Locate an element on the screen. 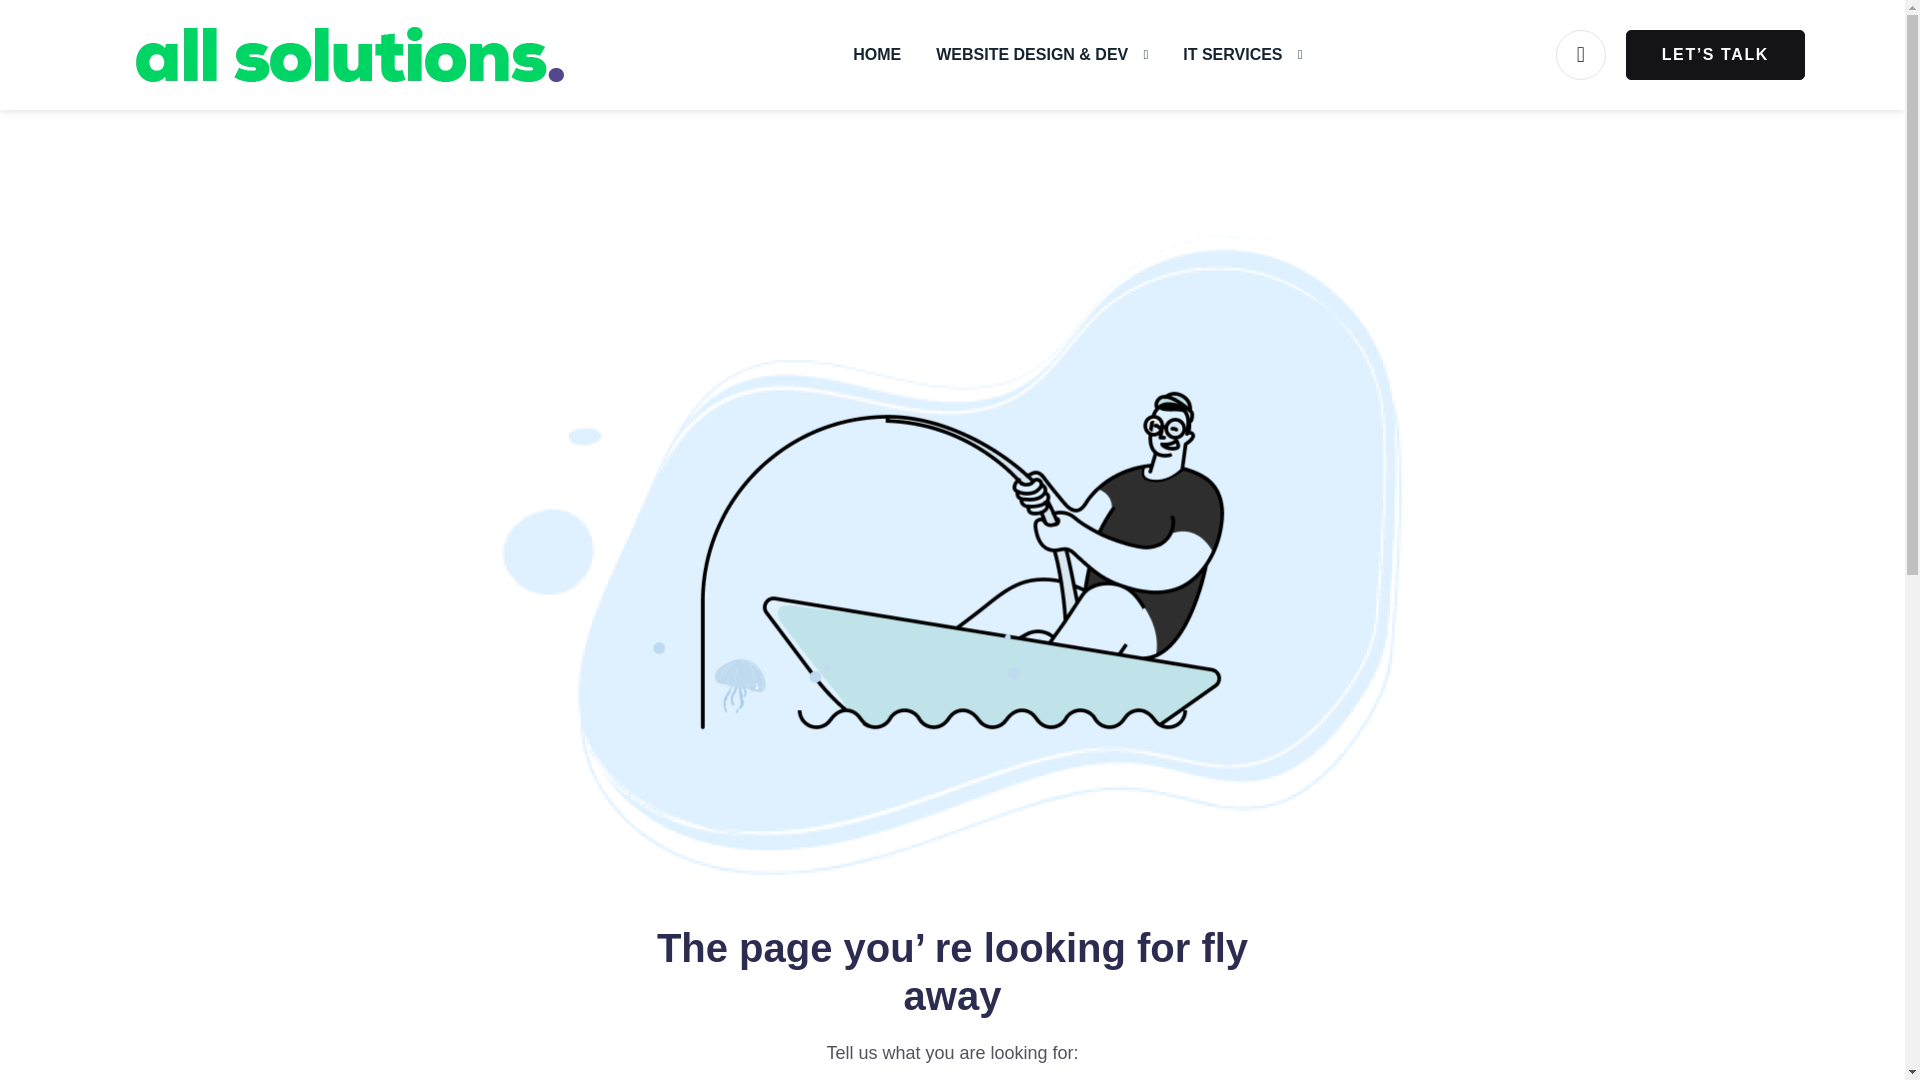  Home is located at coordinates (876, 54).